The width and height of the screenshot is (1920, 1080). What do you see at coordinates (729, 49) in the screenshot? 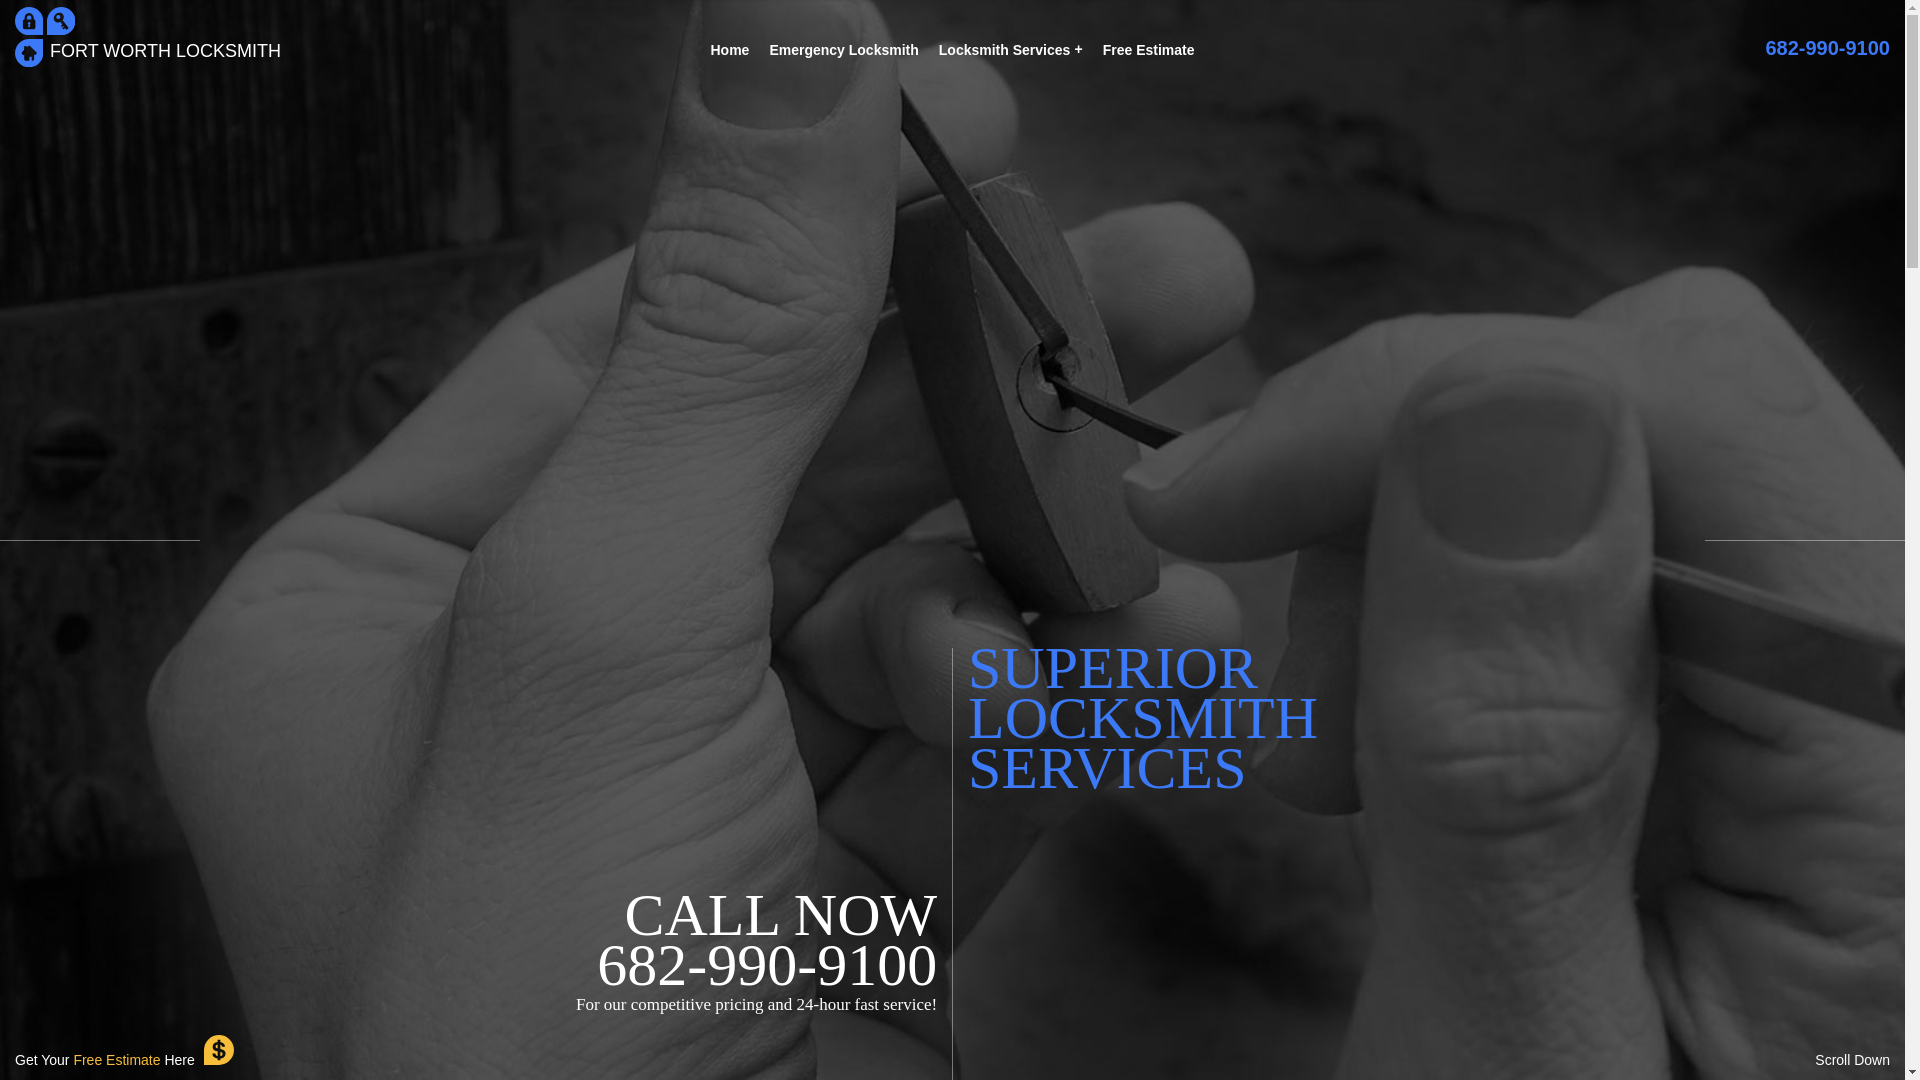
I see `Home` at bounding box center [729, 49].